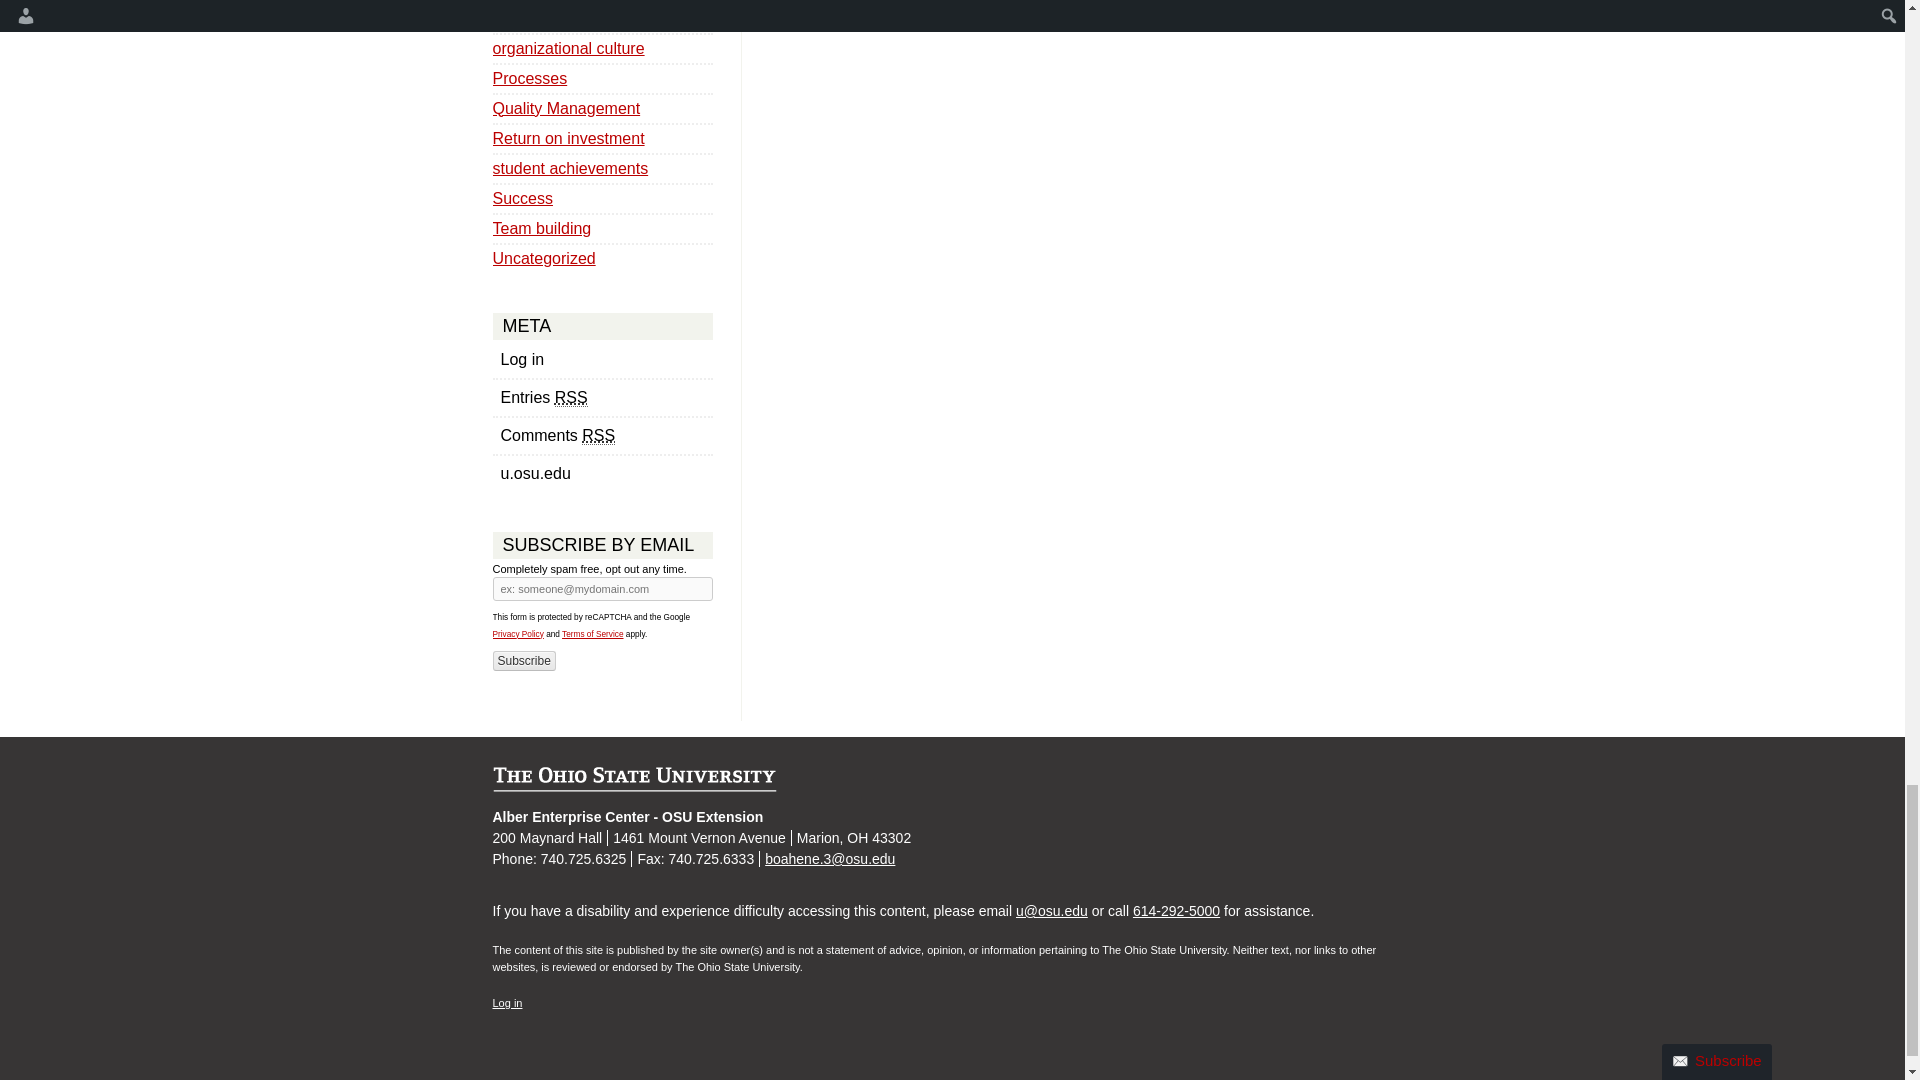 This screenshot has height=1080, width=1920. Describe the element at coordinates (602, 396) in the screenshot. I see `Syndicate this site using RSS 2.0` at that location.